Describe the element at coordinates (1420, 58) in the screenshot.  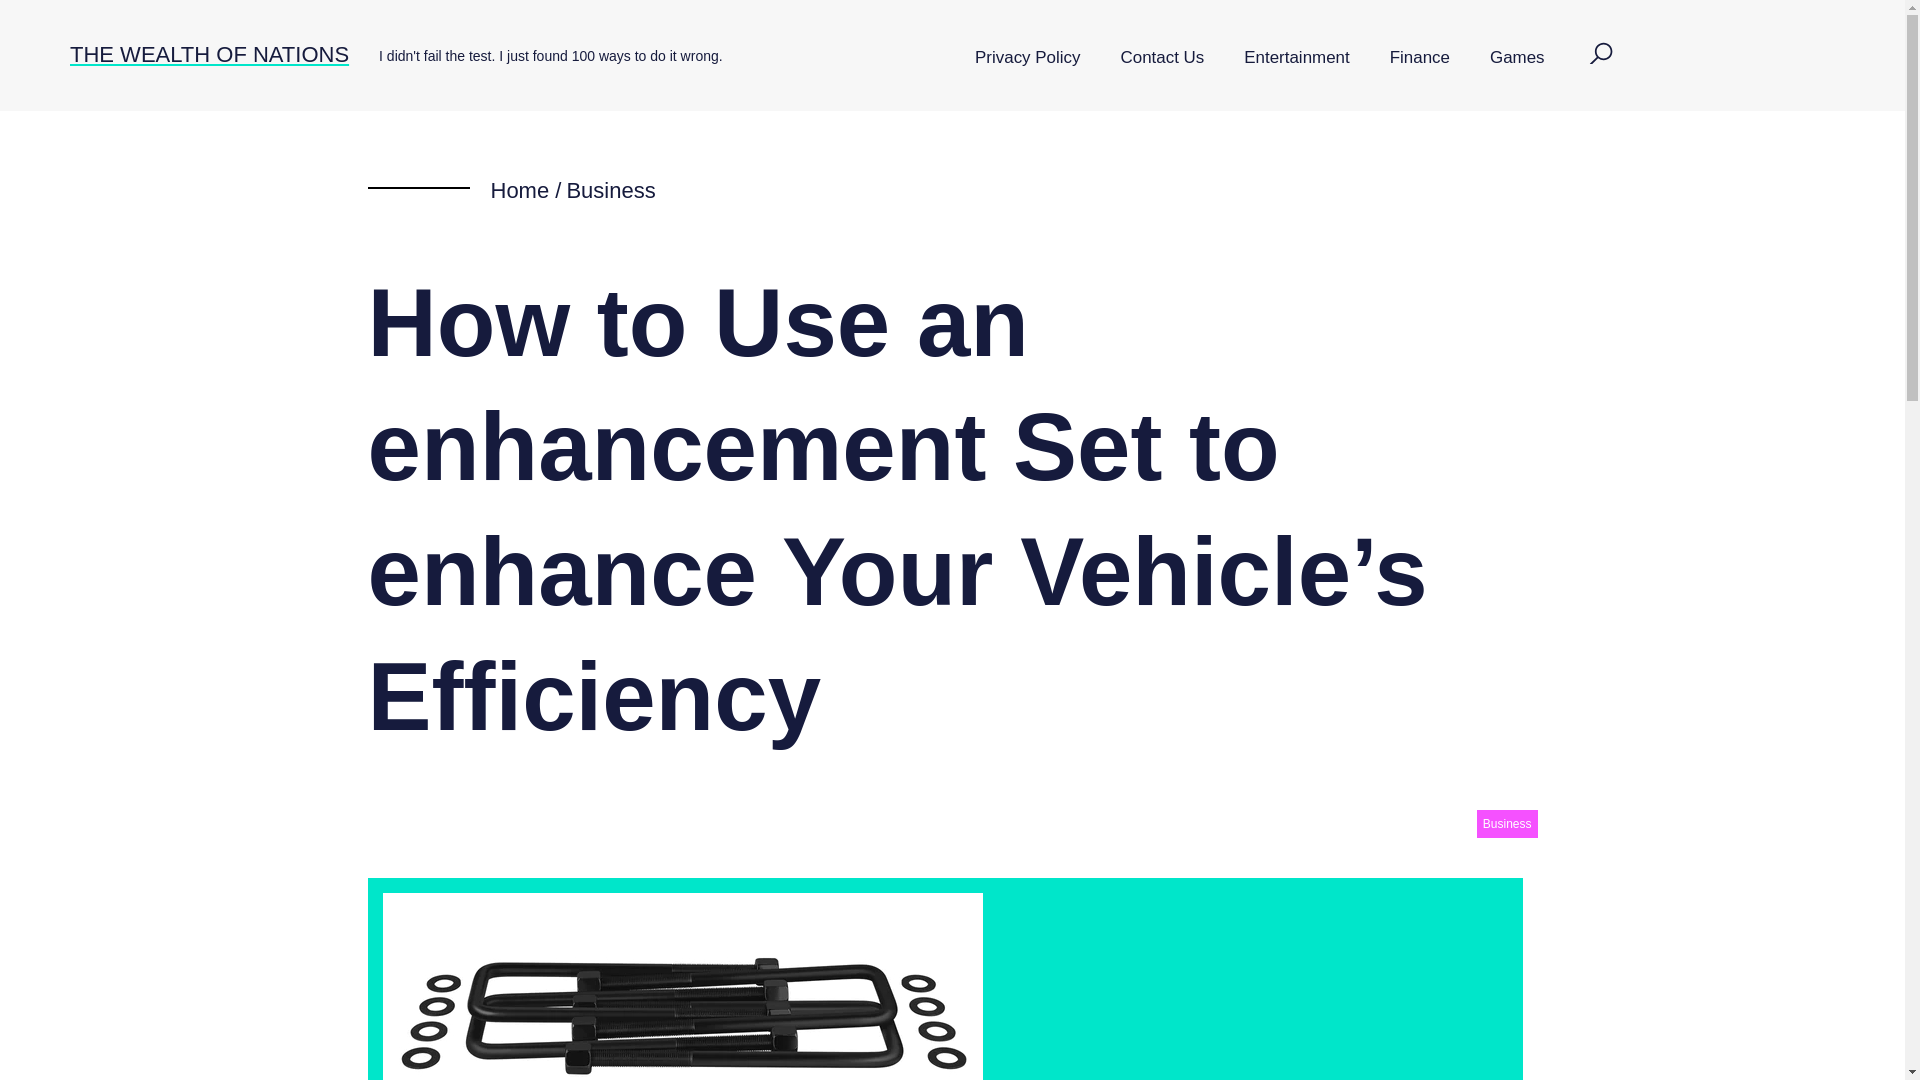
I see `Finance` at that location.